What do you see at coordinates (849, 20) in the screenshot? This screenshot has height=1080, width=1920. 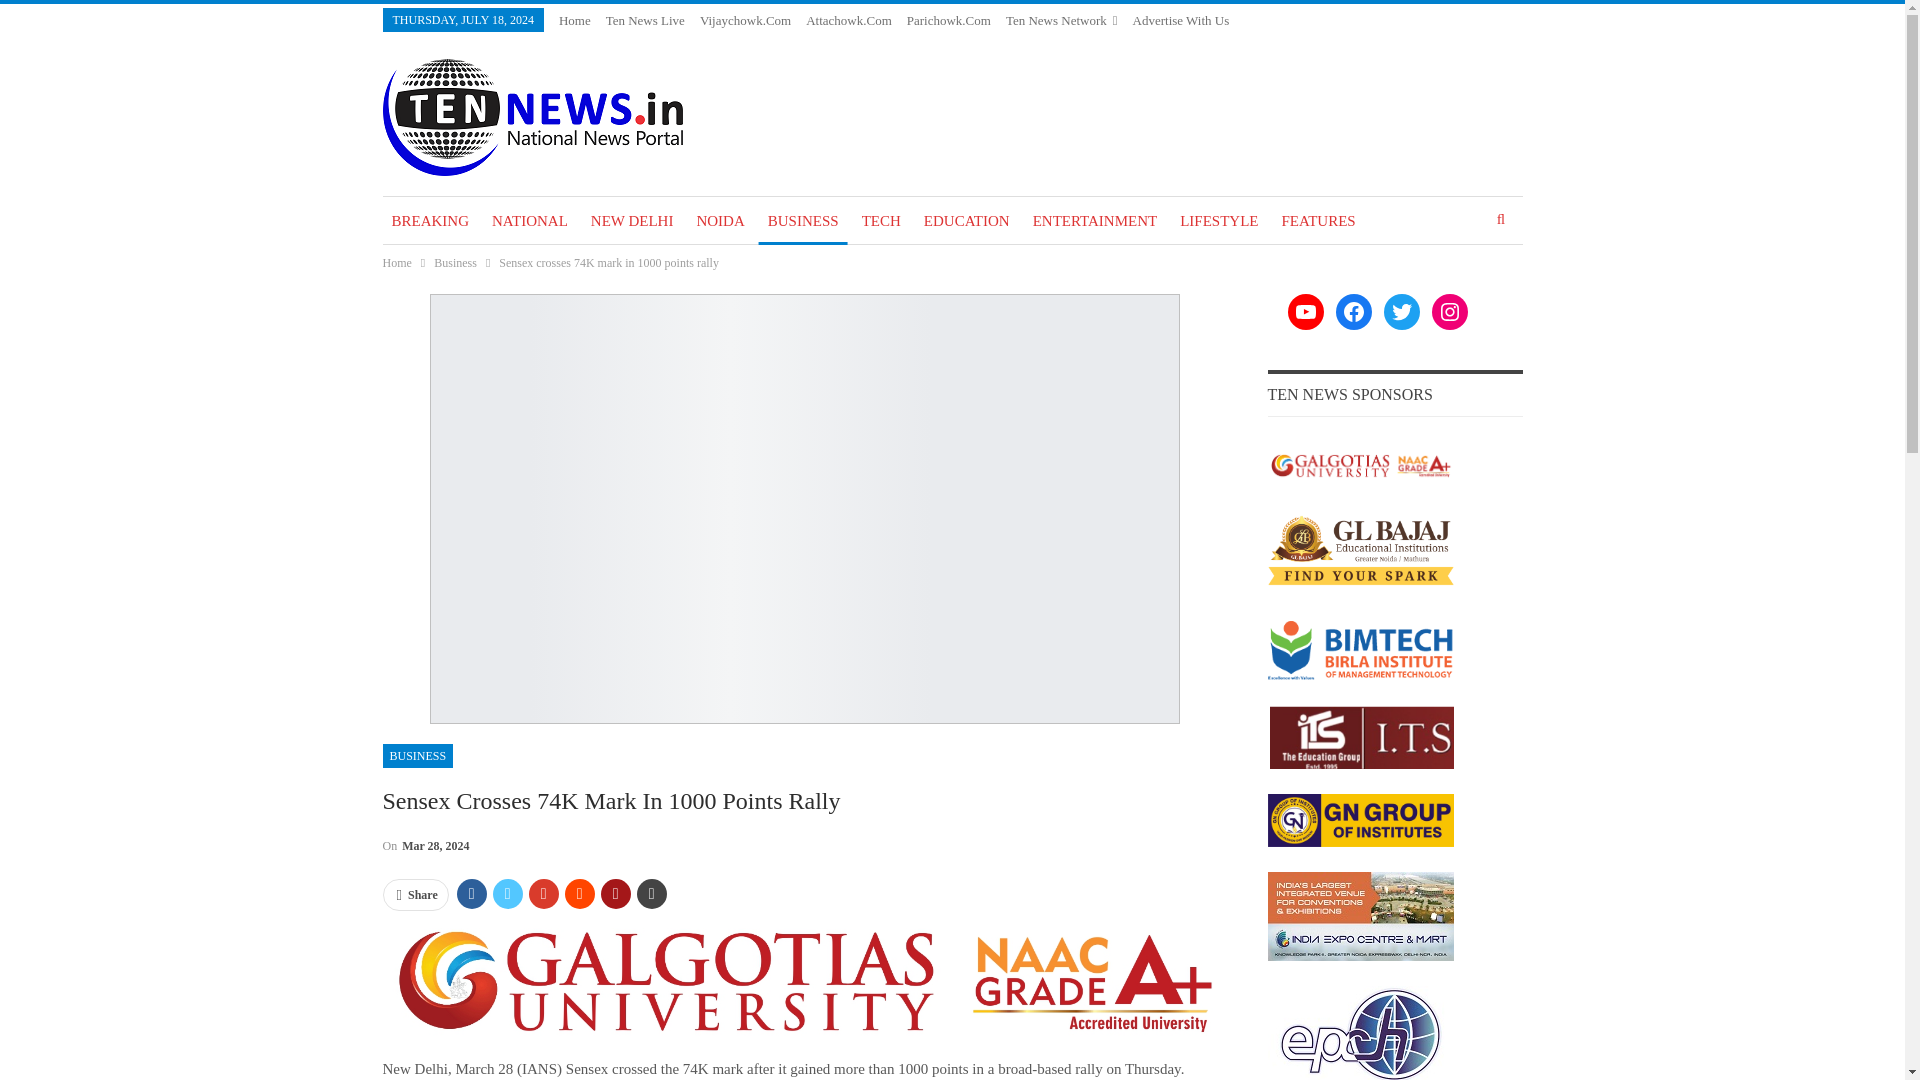 I see `Attachowk.Com` at bounding box center [849, 20].